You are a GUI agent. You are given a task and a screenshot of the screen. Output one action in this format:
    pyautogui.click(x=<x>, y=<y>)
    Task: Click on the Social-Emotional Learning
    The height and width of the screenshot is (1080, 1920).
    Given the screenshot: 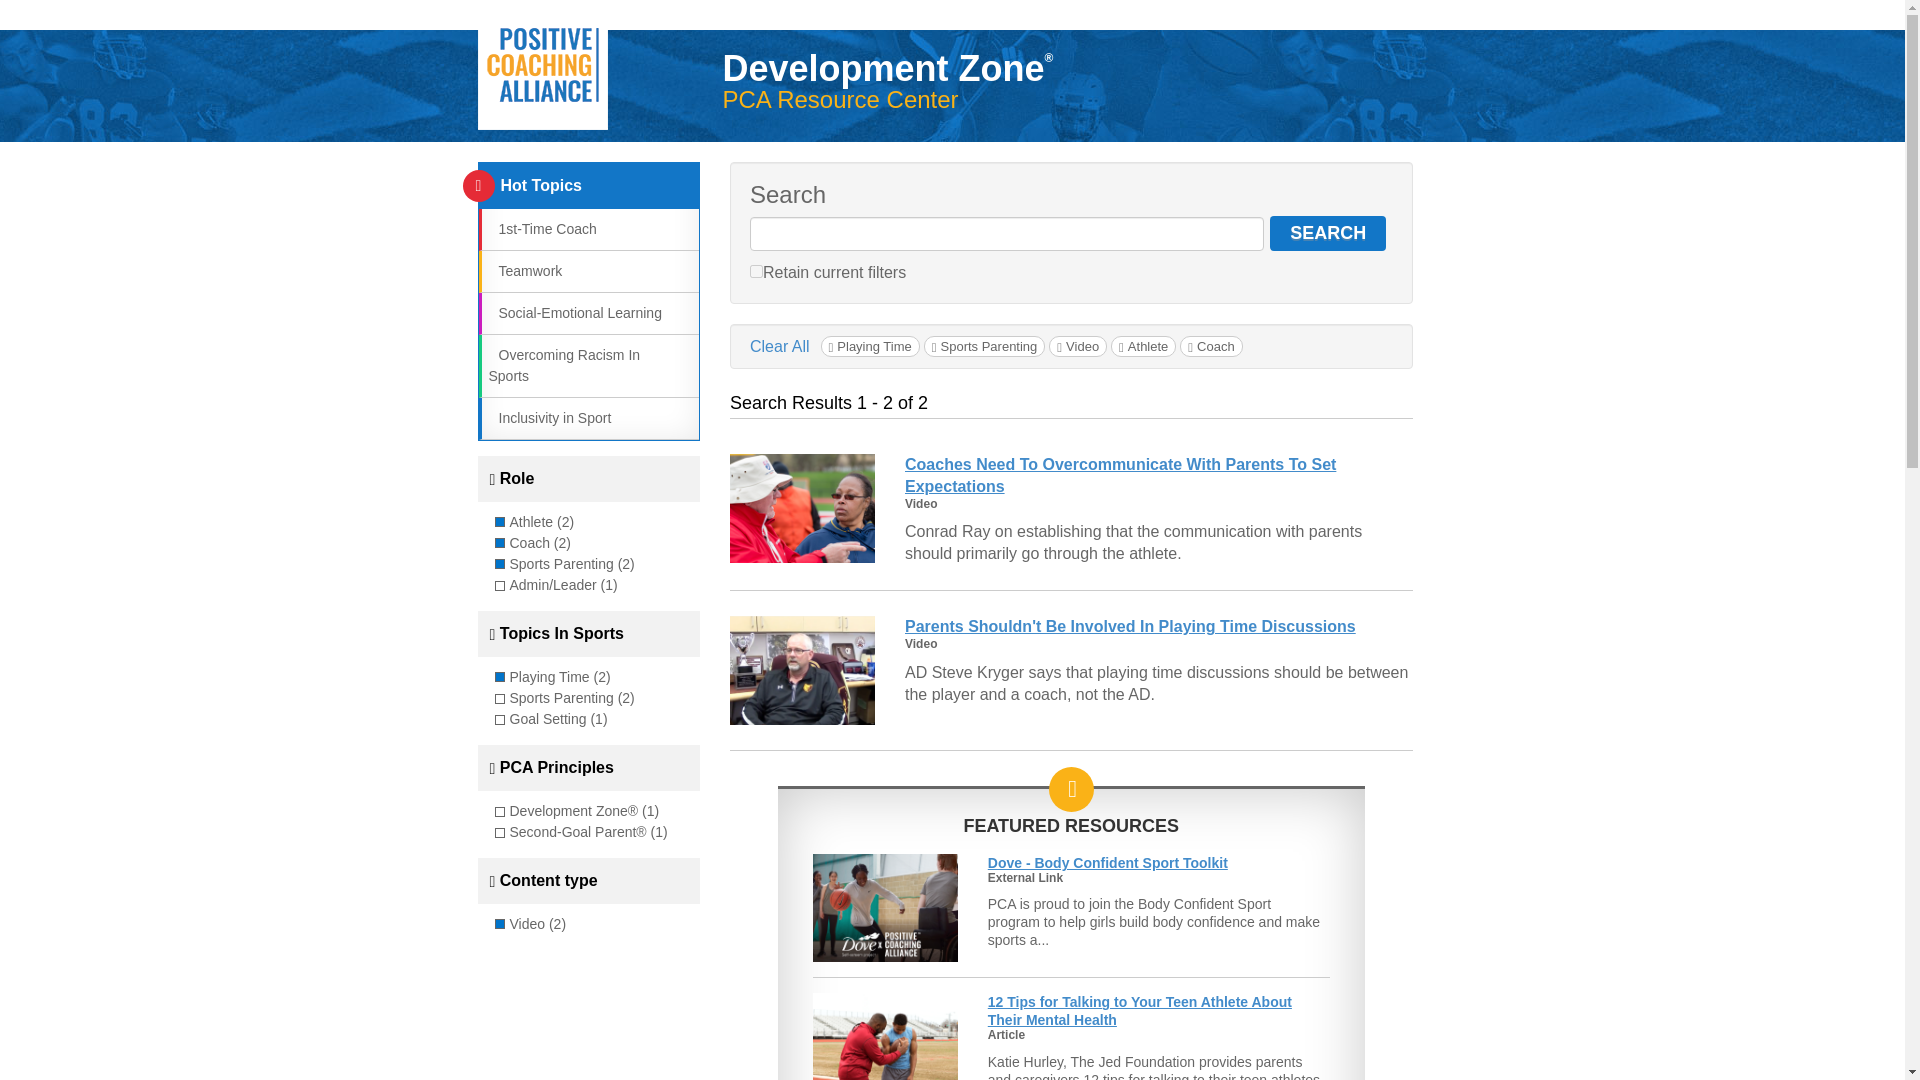 What is the action you would take?
    pyautogui.click(x=574, y=312)
    